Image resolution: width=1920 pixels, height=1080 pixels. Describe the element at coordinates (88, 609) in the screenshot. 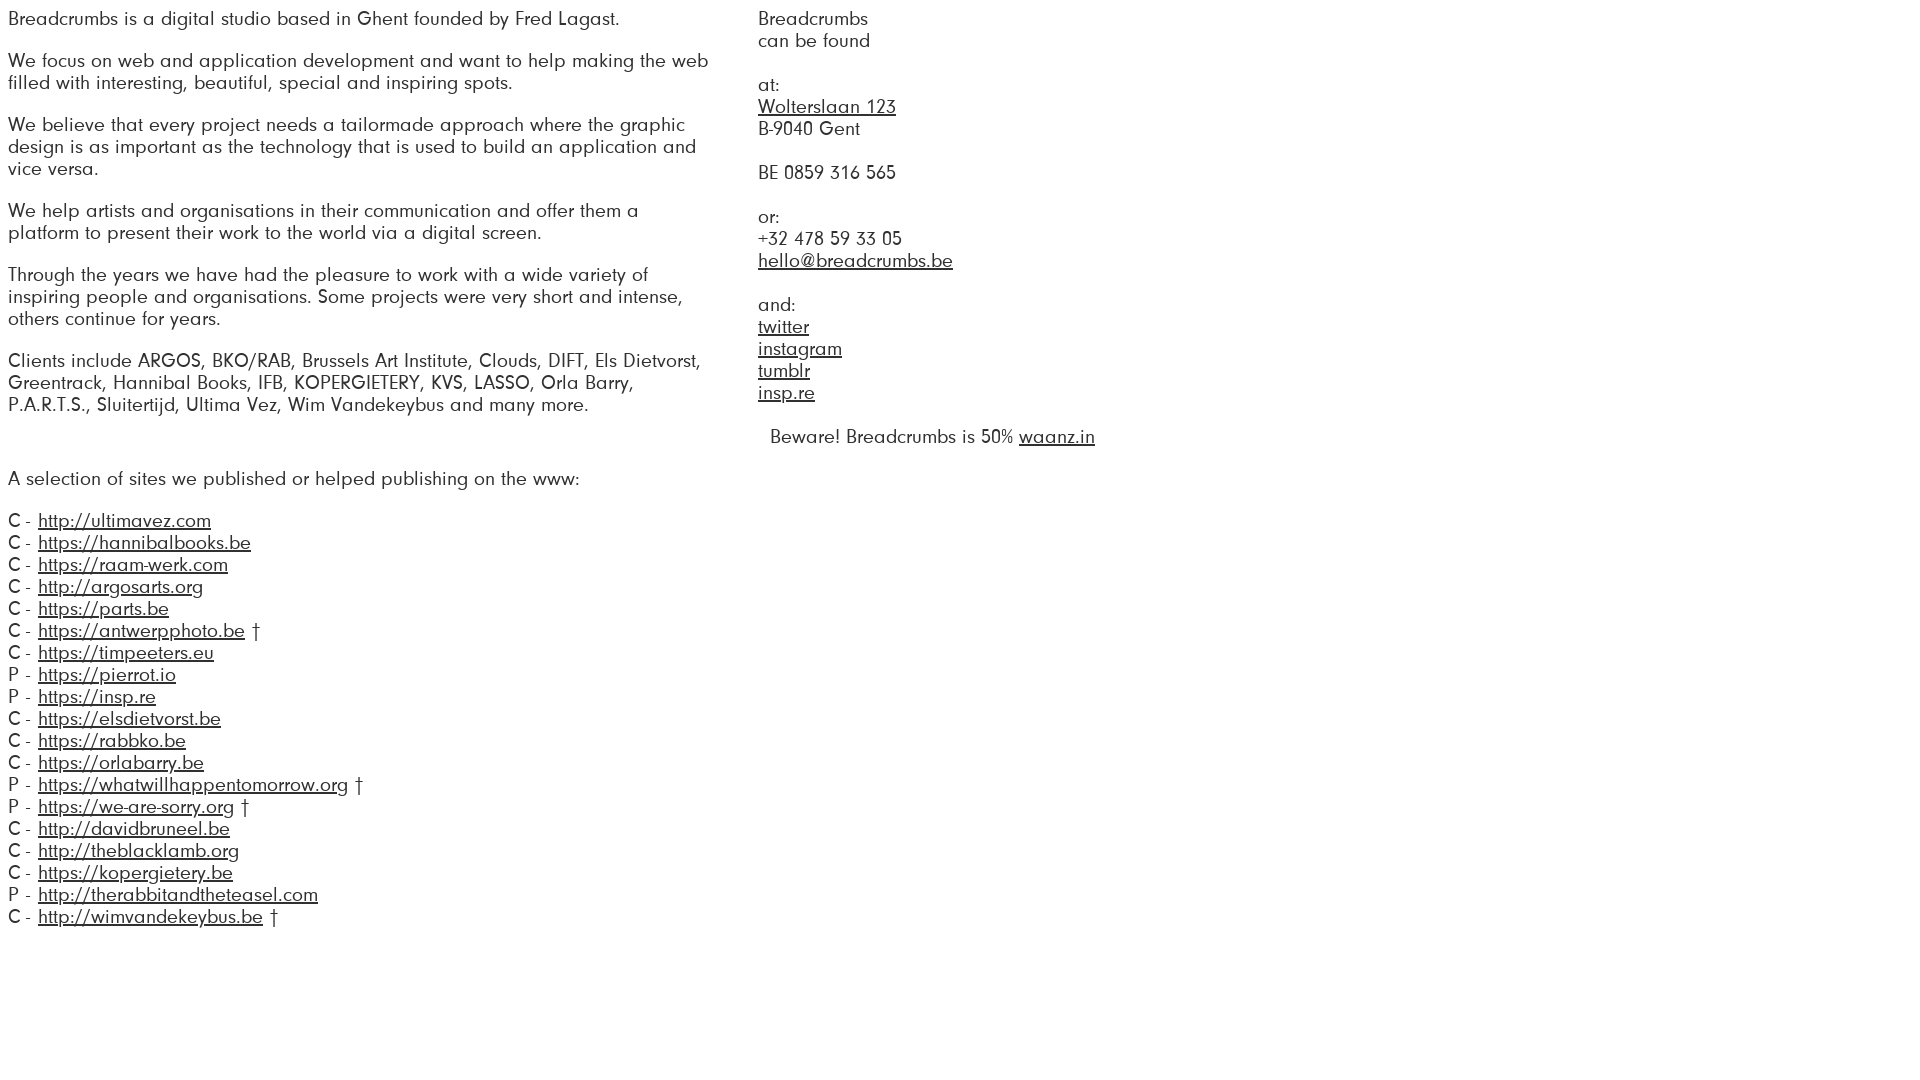

I see `Chttps://parts.be` at that location.